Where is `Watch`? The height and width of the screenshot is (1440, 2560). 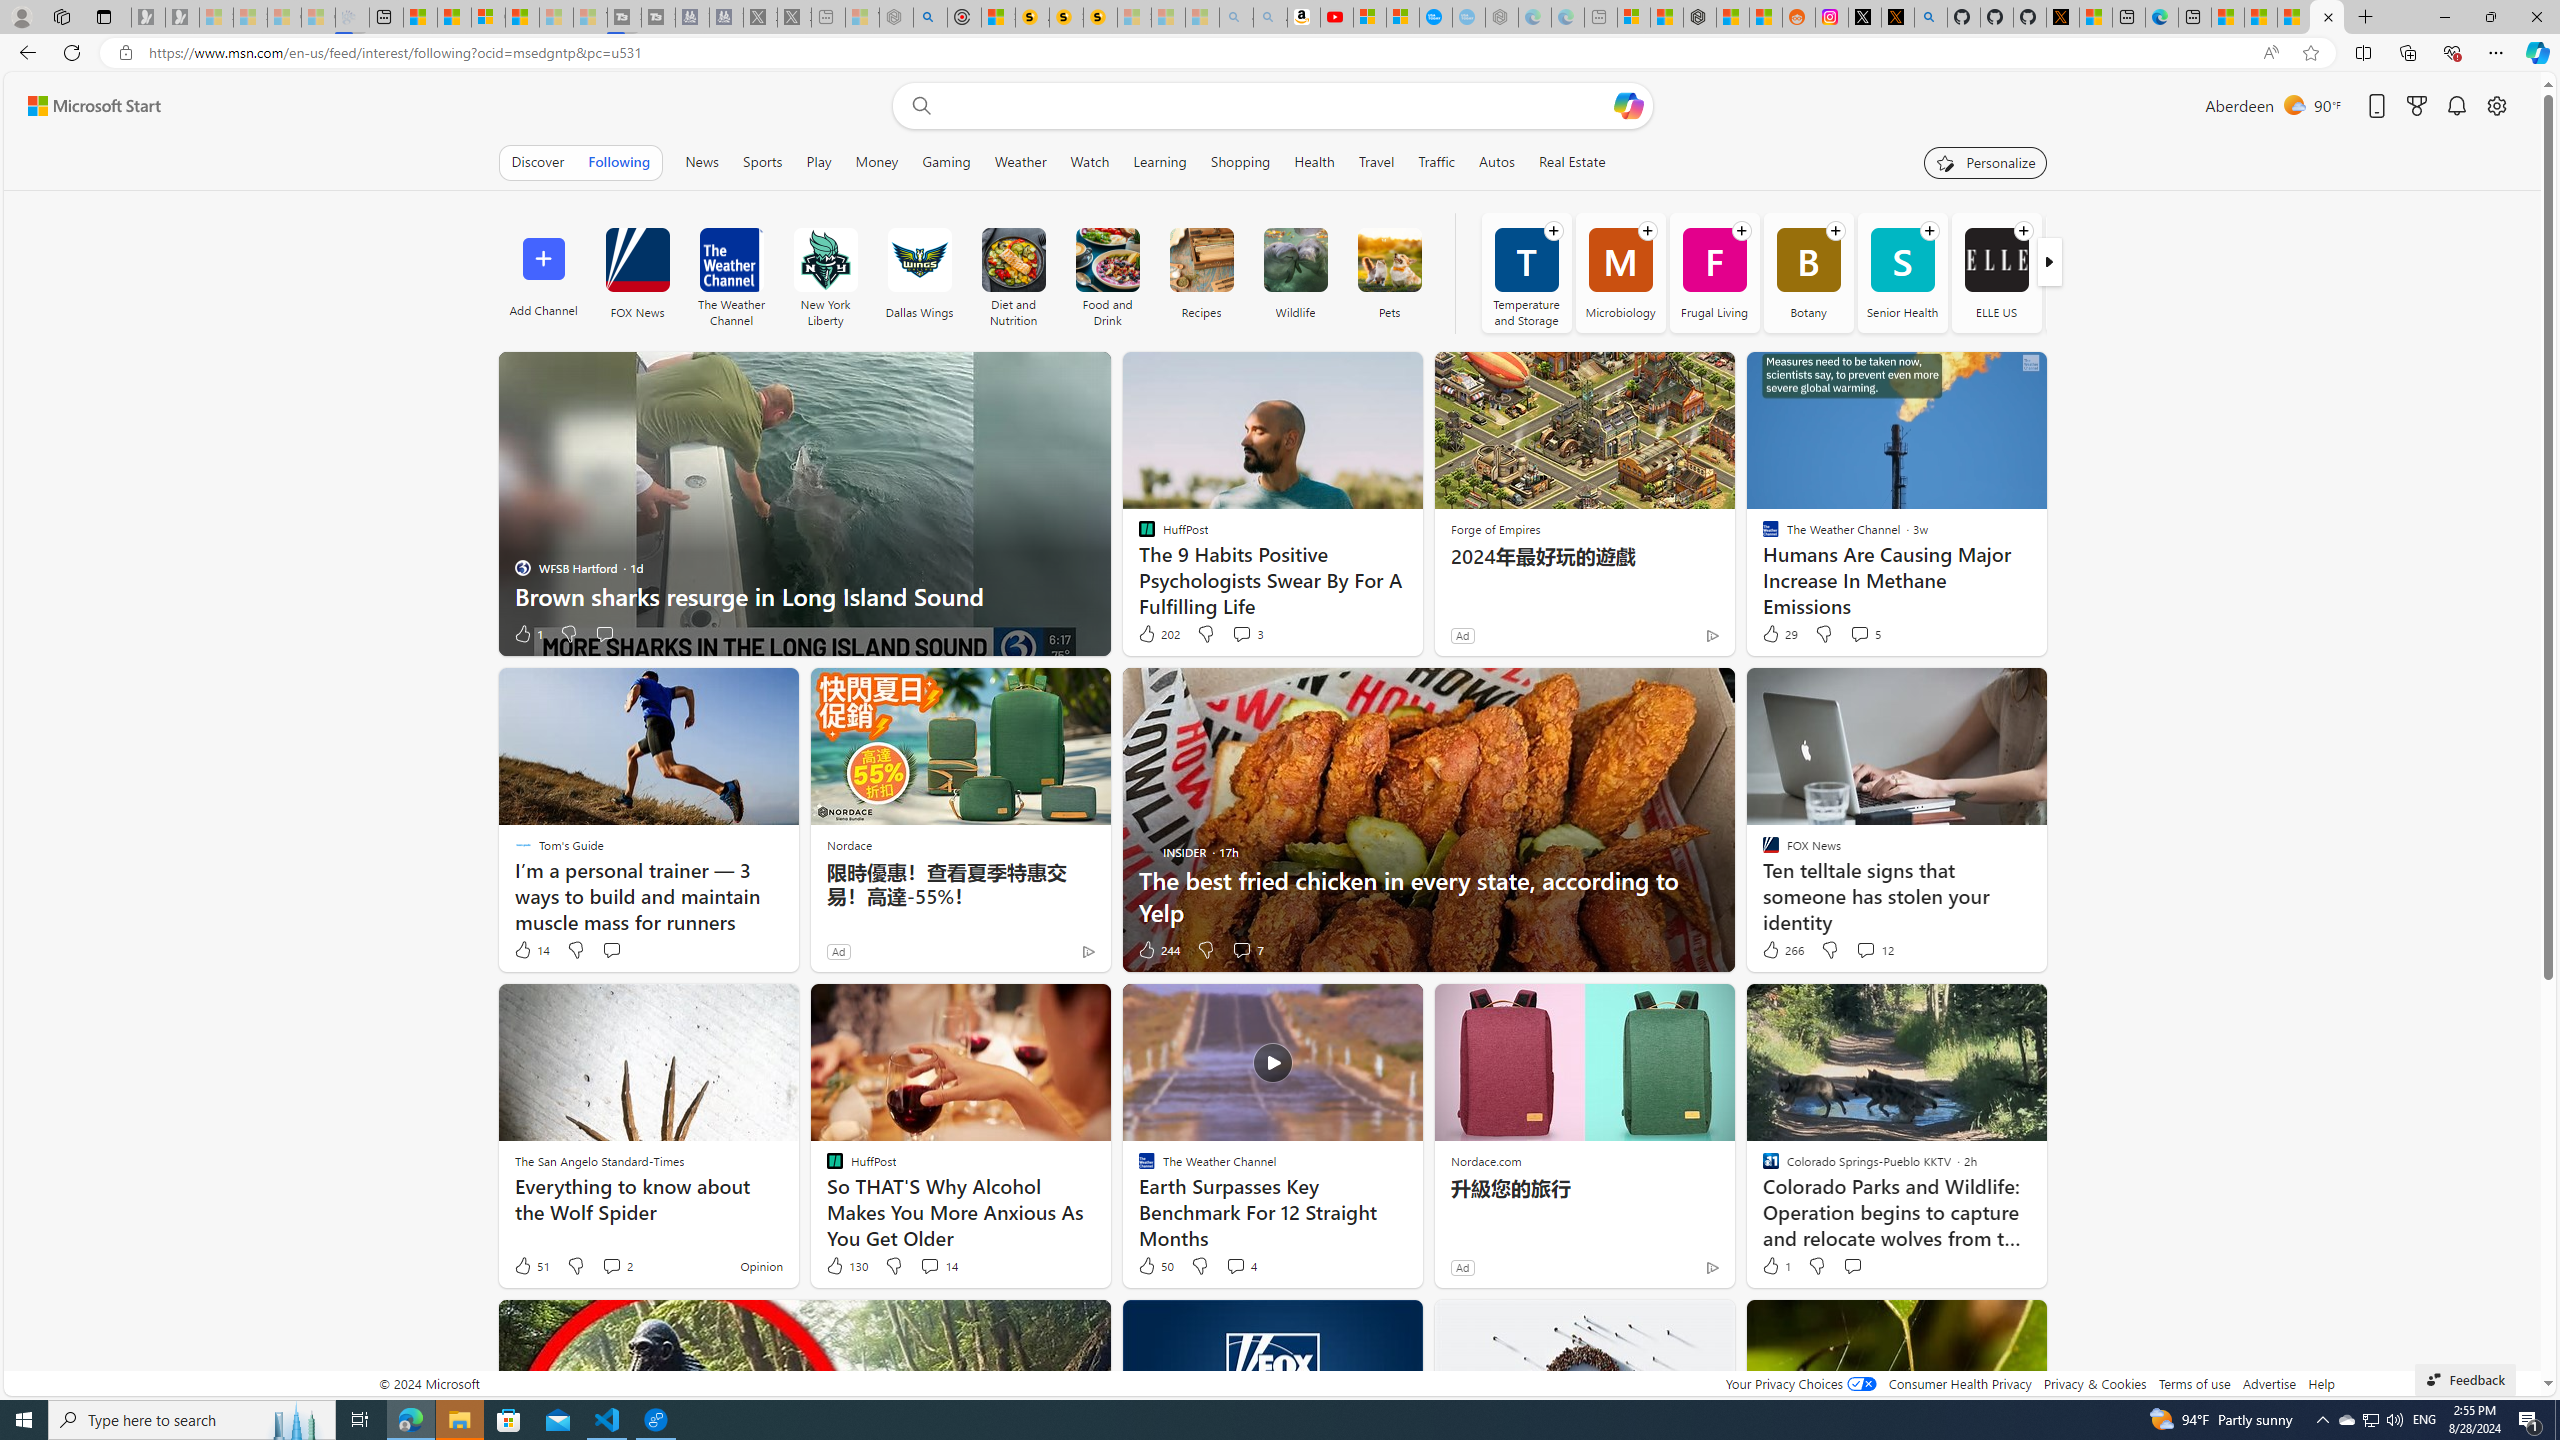
Watch is located at coordinates (1089, 162).